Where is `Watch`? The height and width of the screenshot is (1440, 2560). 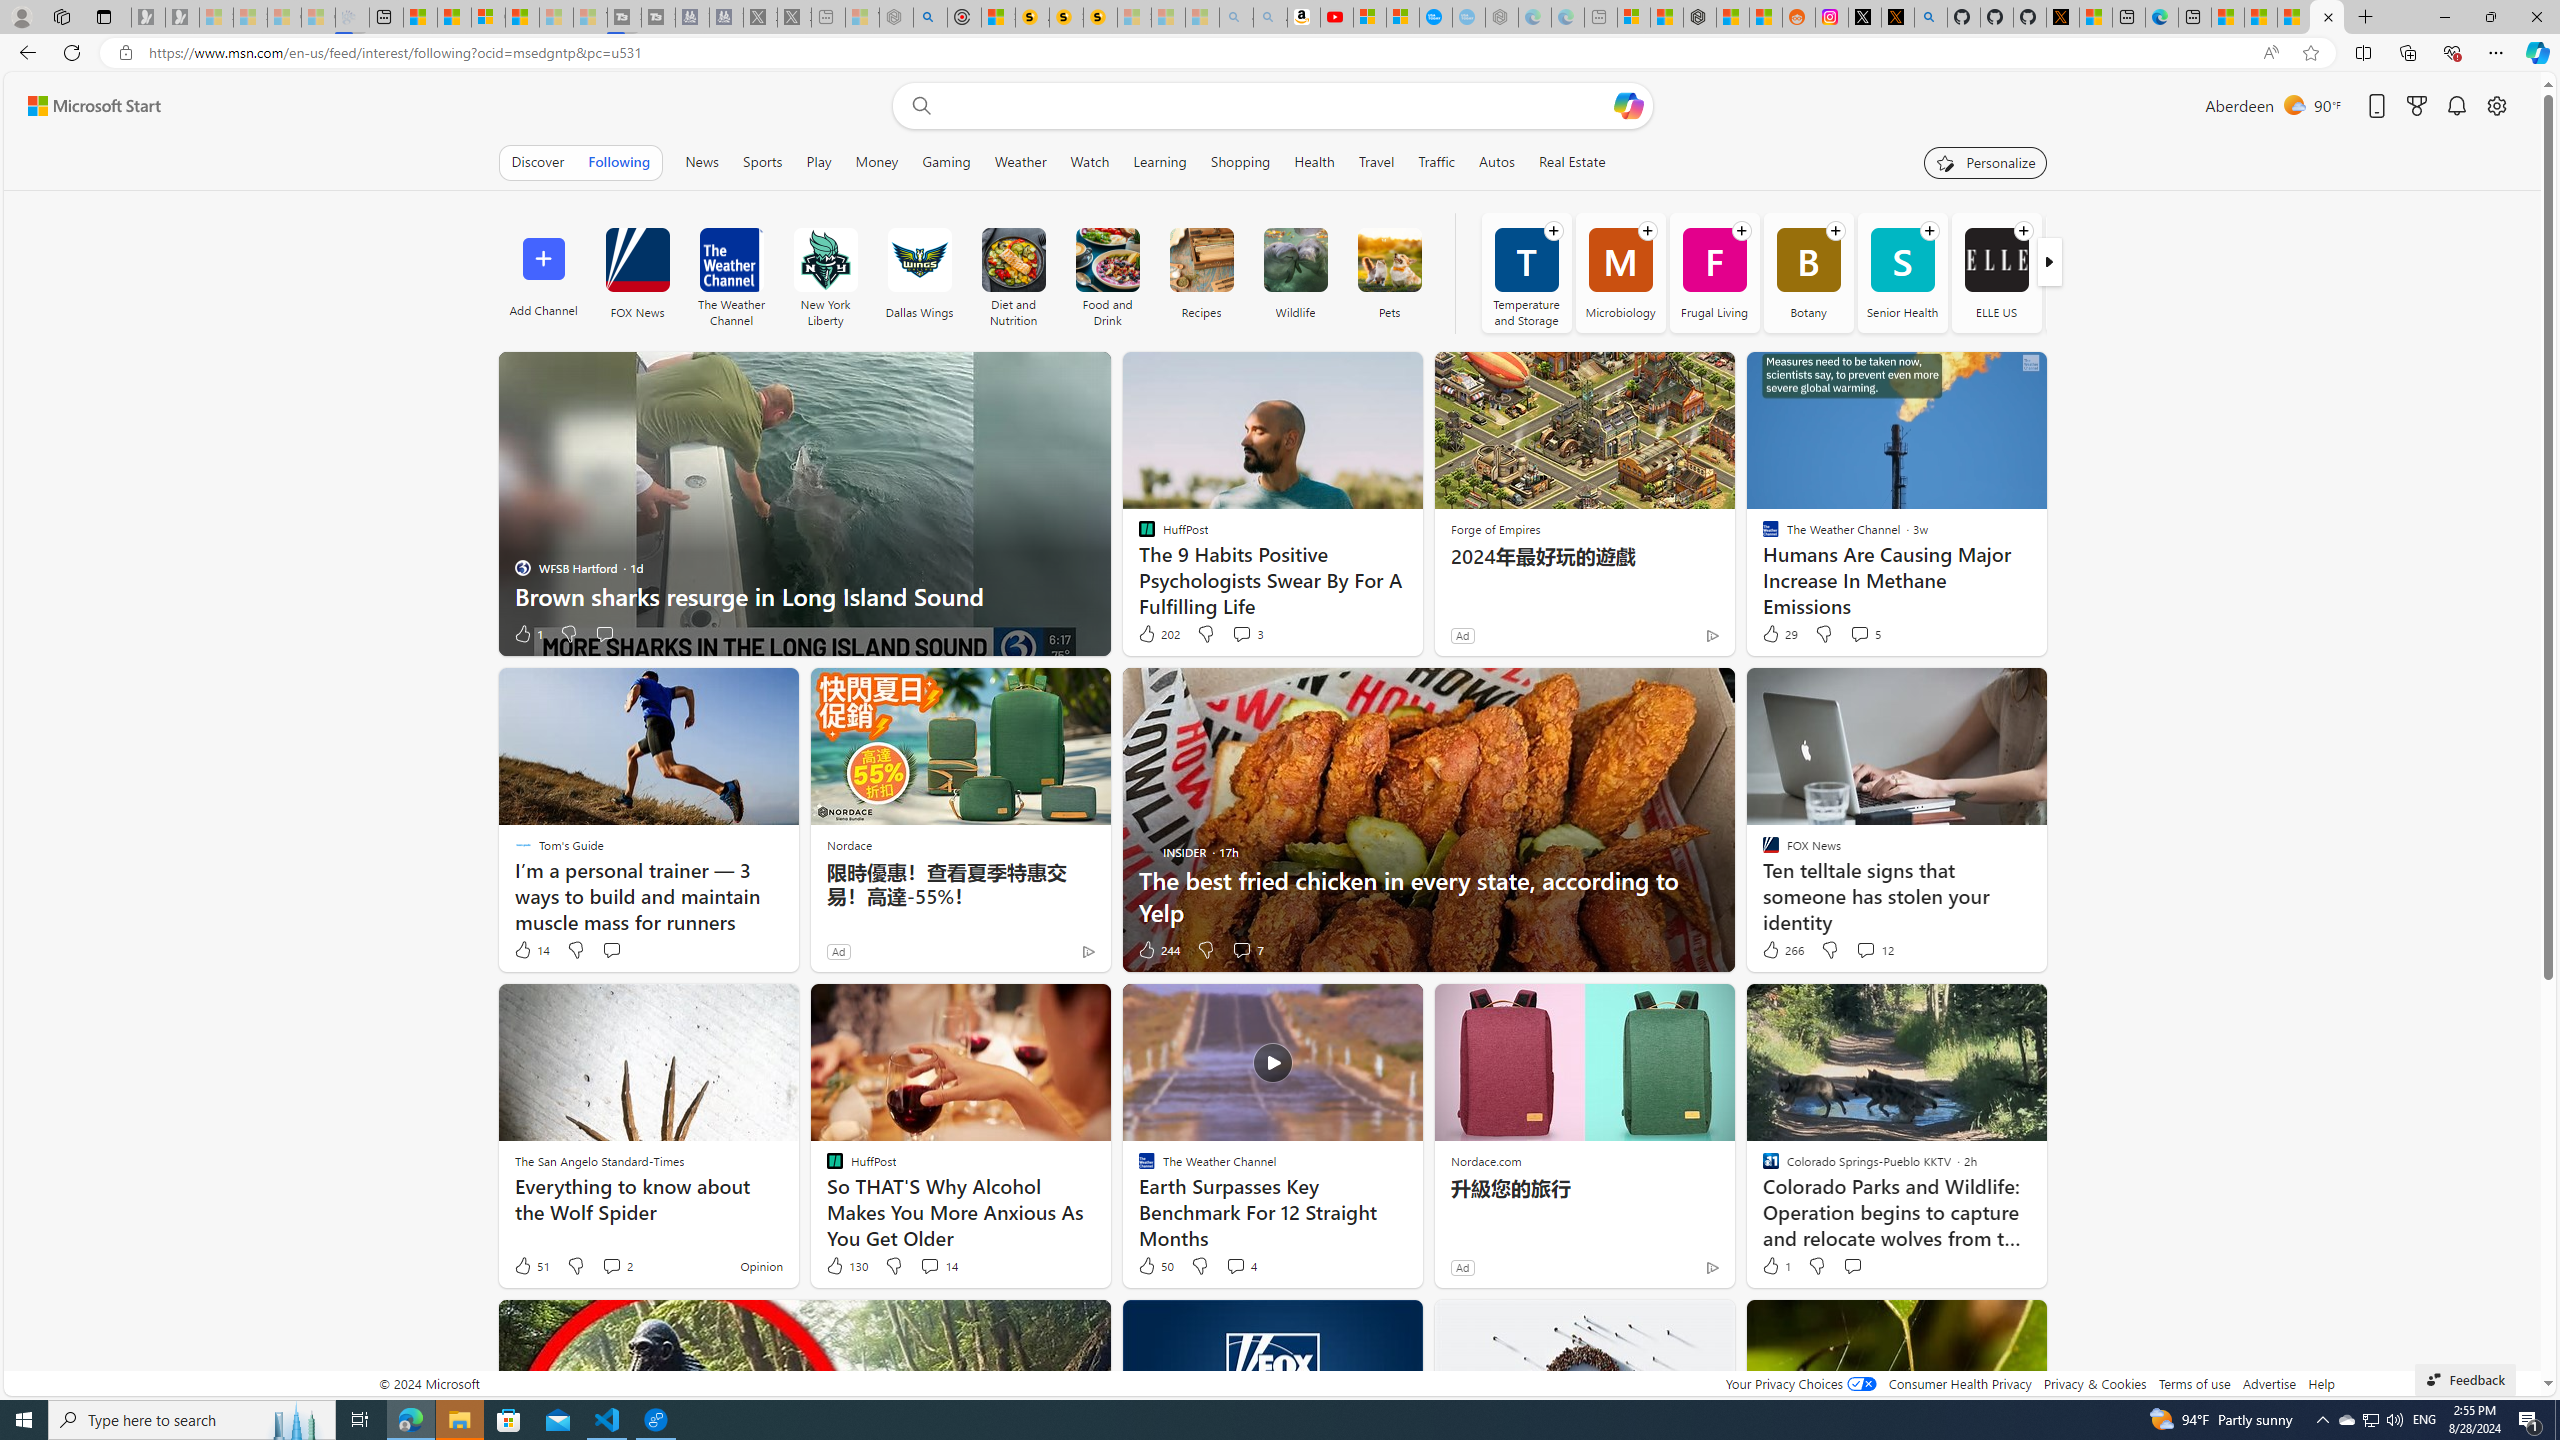
Watch is located at coordinates (1089, 162).